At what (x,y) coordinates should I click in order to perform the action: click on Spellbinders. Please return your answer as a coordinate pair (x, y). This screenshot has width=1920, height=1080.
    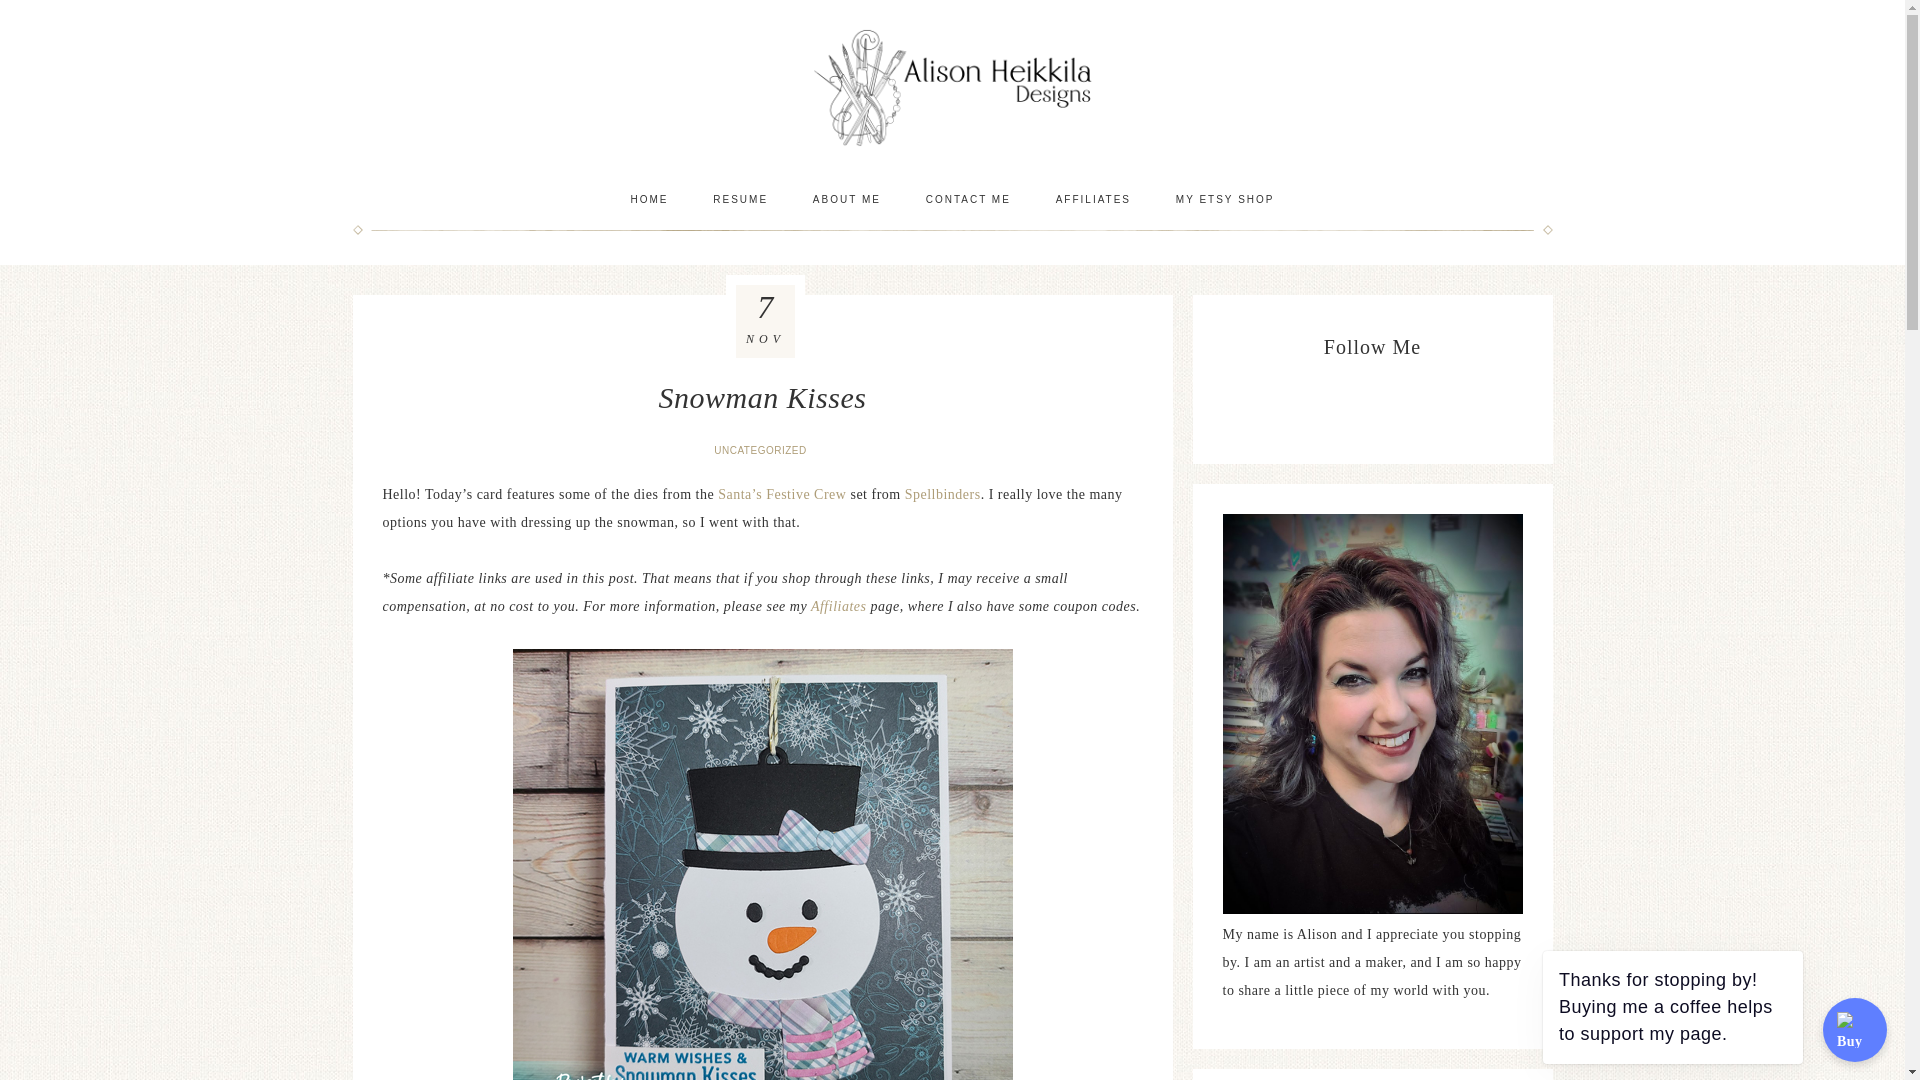
    Looking at the image, I should click on (942, 494).